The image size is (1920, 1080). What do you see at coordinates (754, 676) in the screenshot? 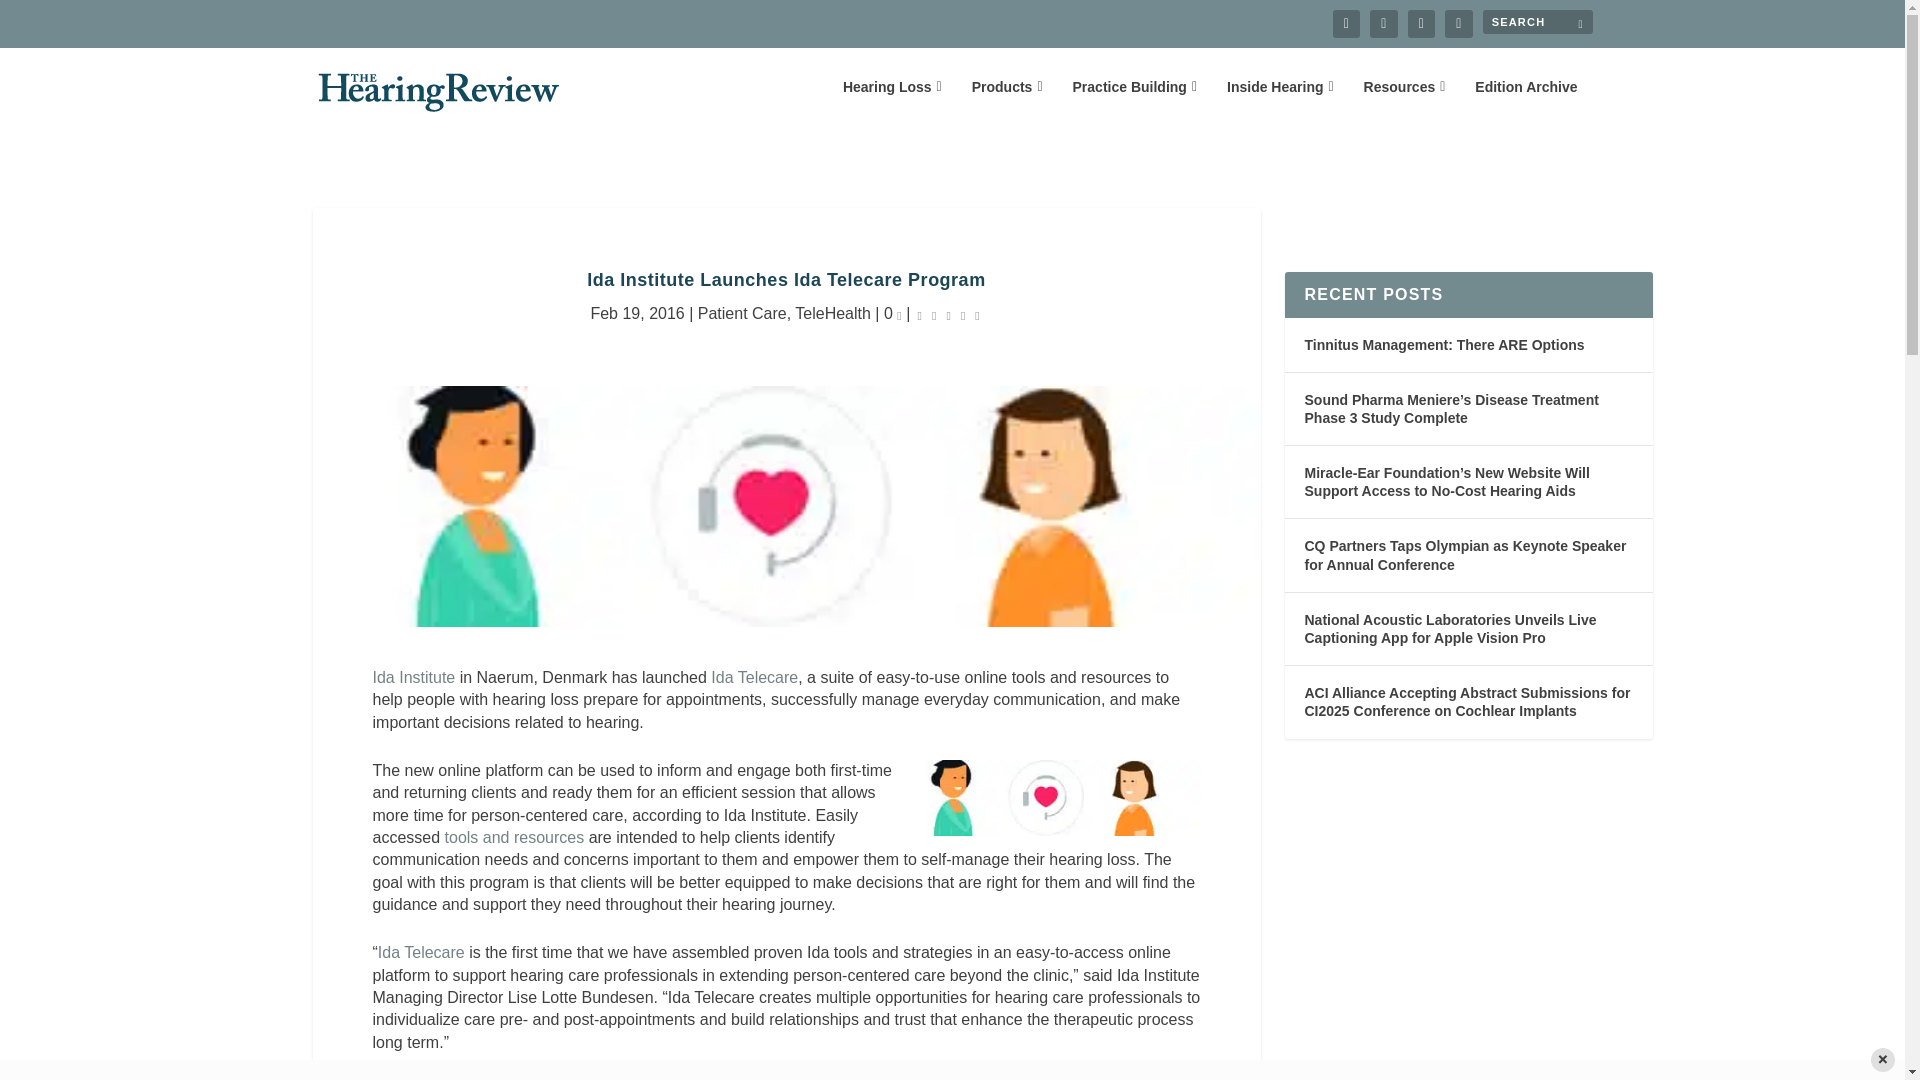
I see `Ida Telecare` at bounding box center [754, 676].